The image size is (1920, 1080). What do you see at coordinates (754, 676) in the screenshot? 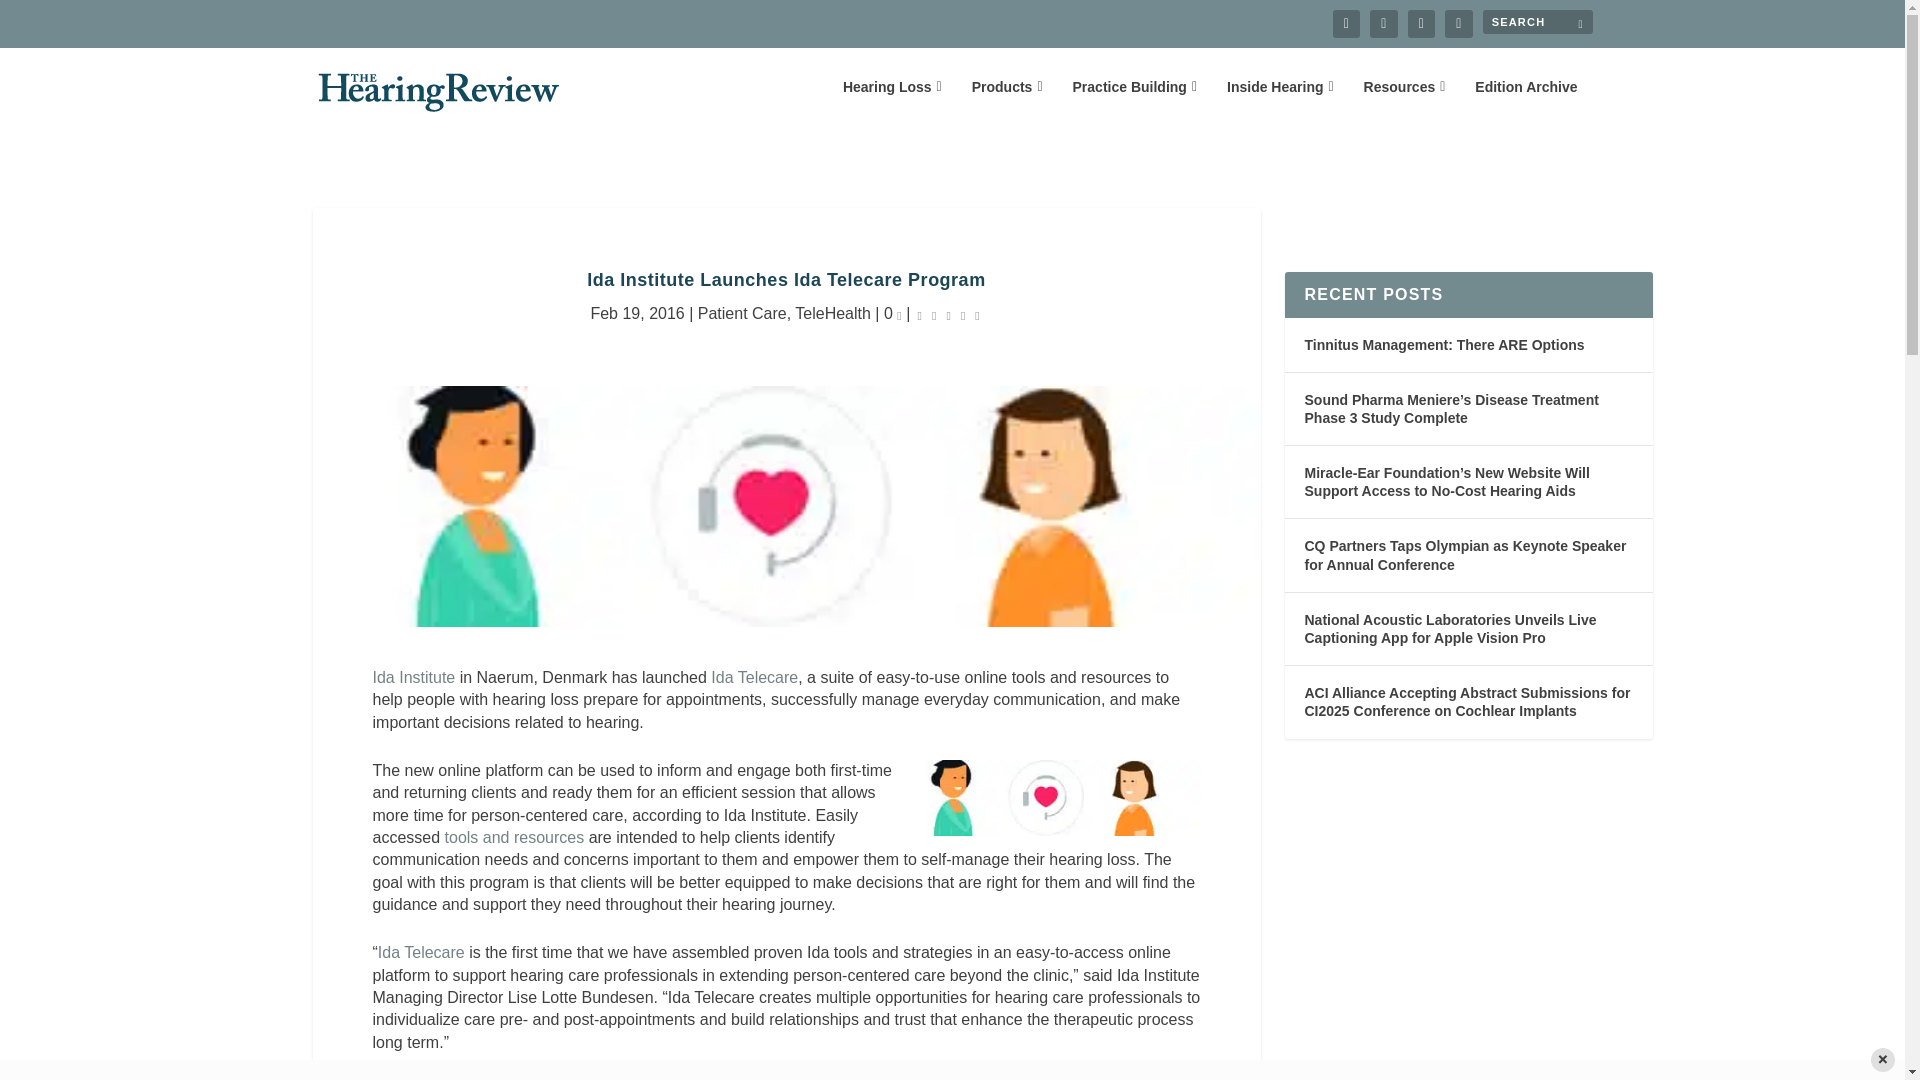
I see `Ida Telecare` at bounding box center [754, 676].